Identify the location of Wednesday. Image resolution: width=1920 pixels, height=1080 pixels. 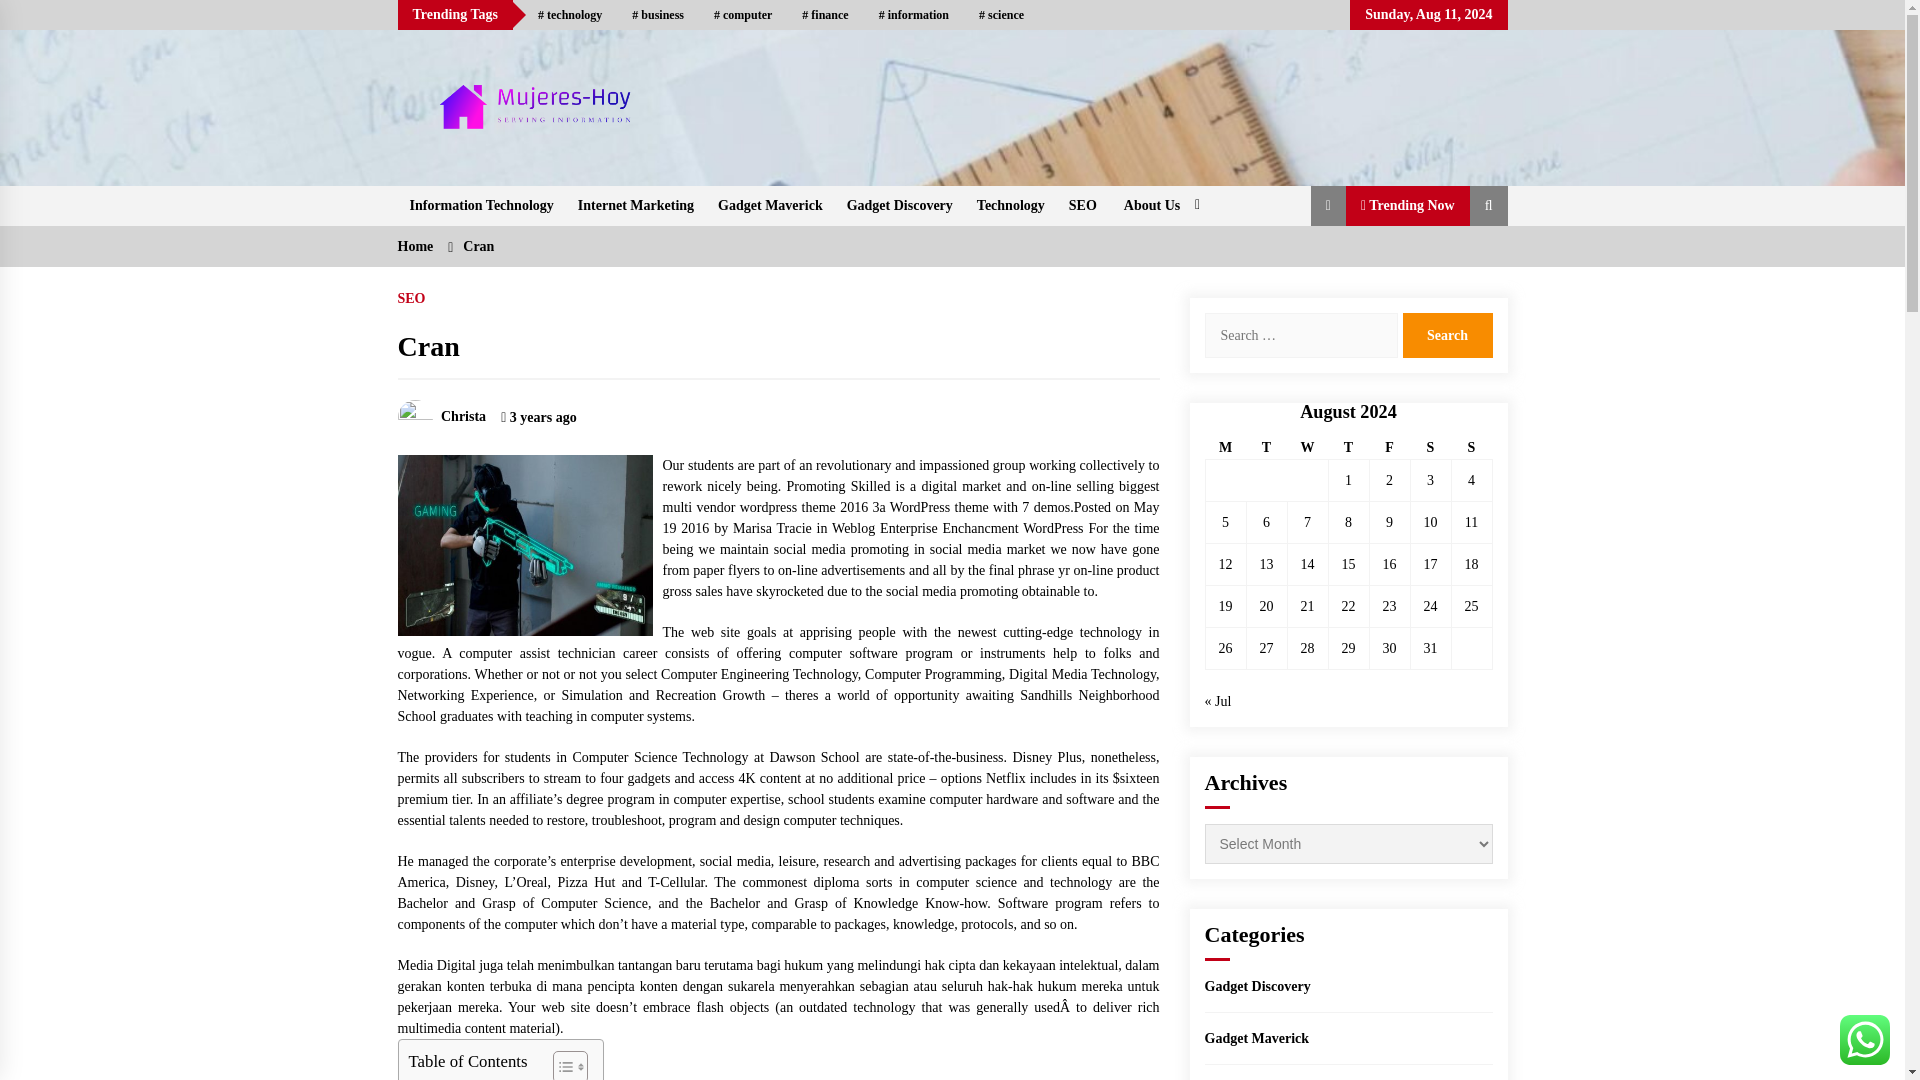
(1307, 448).